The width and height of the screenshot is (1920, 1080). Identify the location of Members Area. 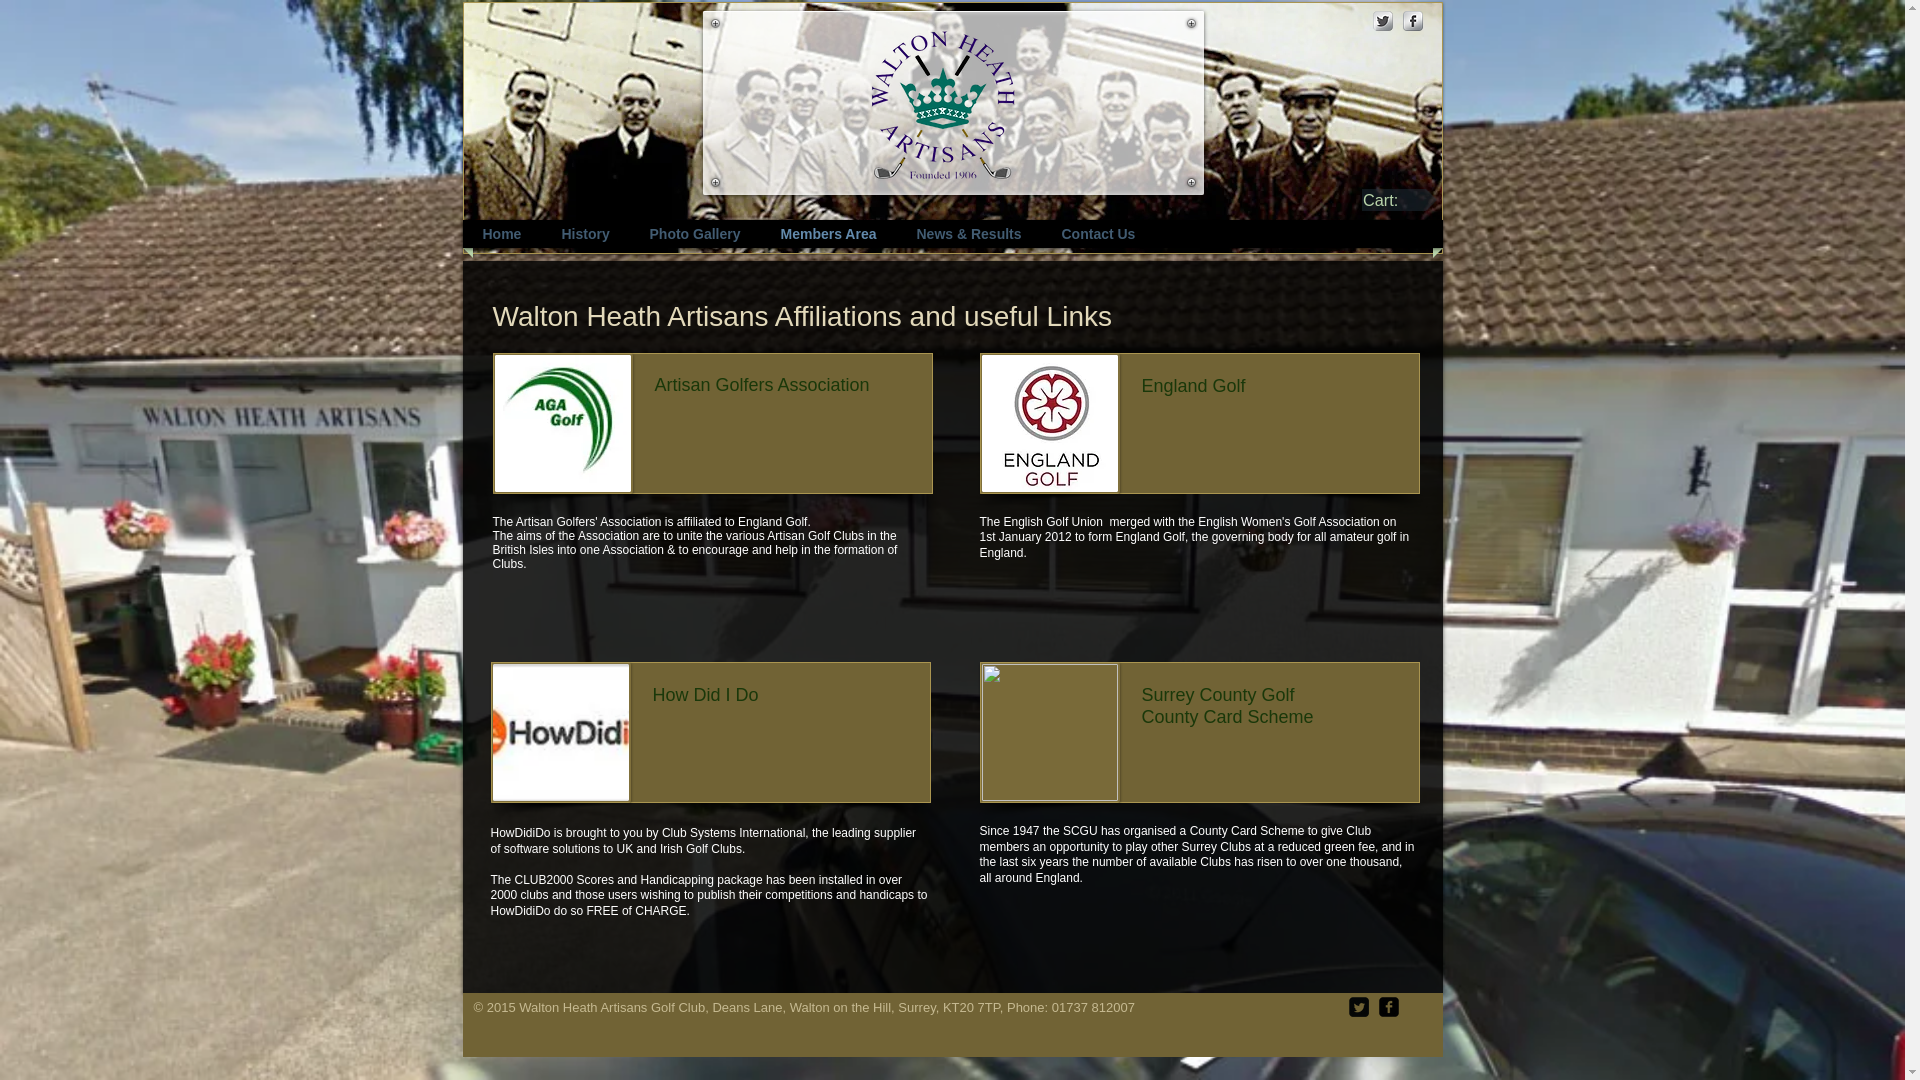
(829, 234).